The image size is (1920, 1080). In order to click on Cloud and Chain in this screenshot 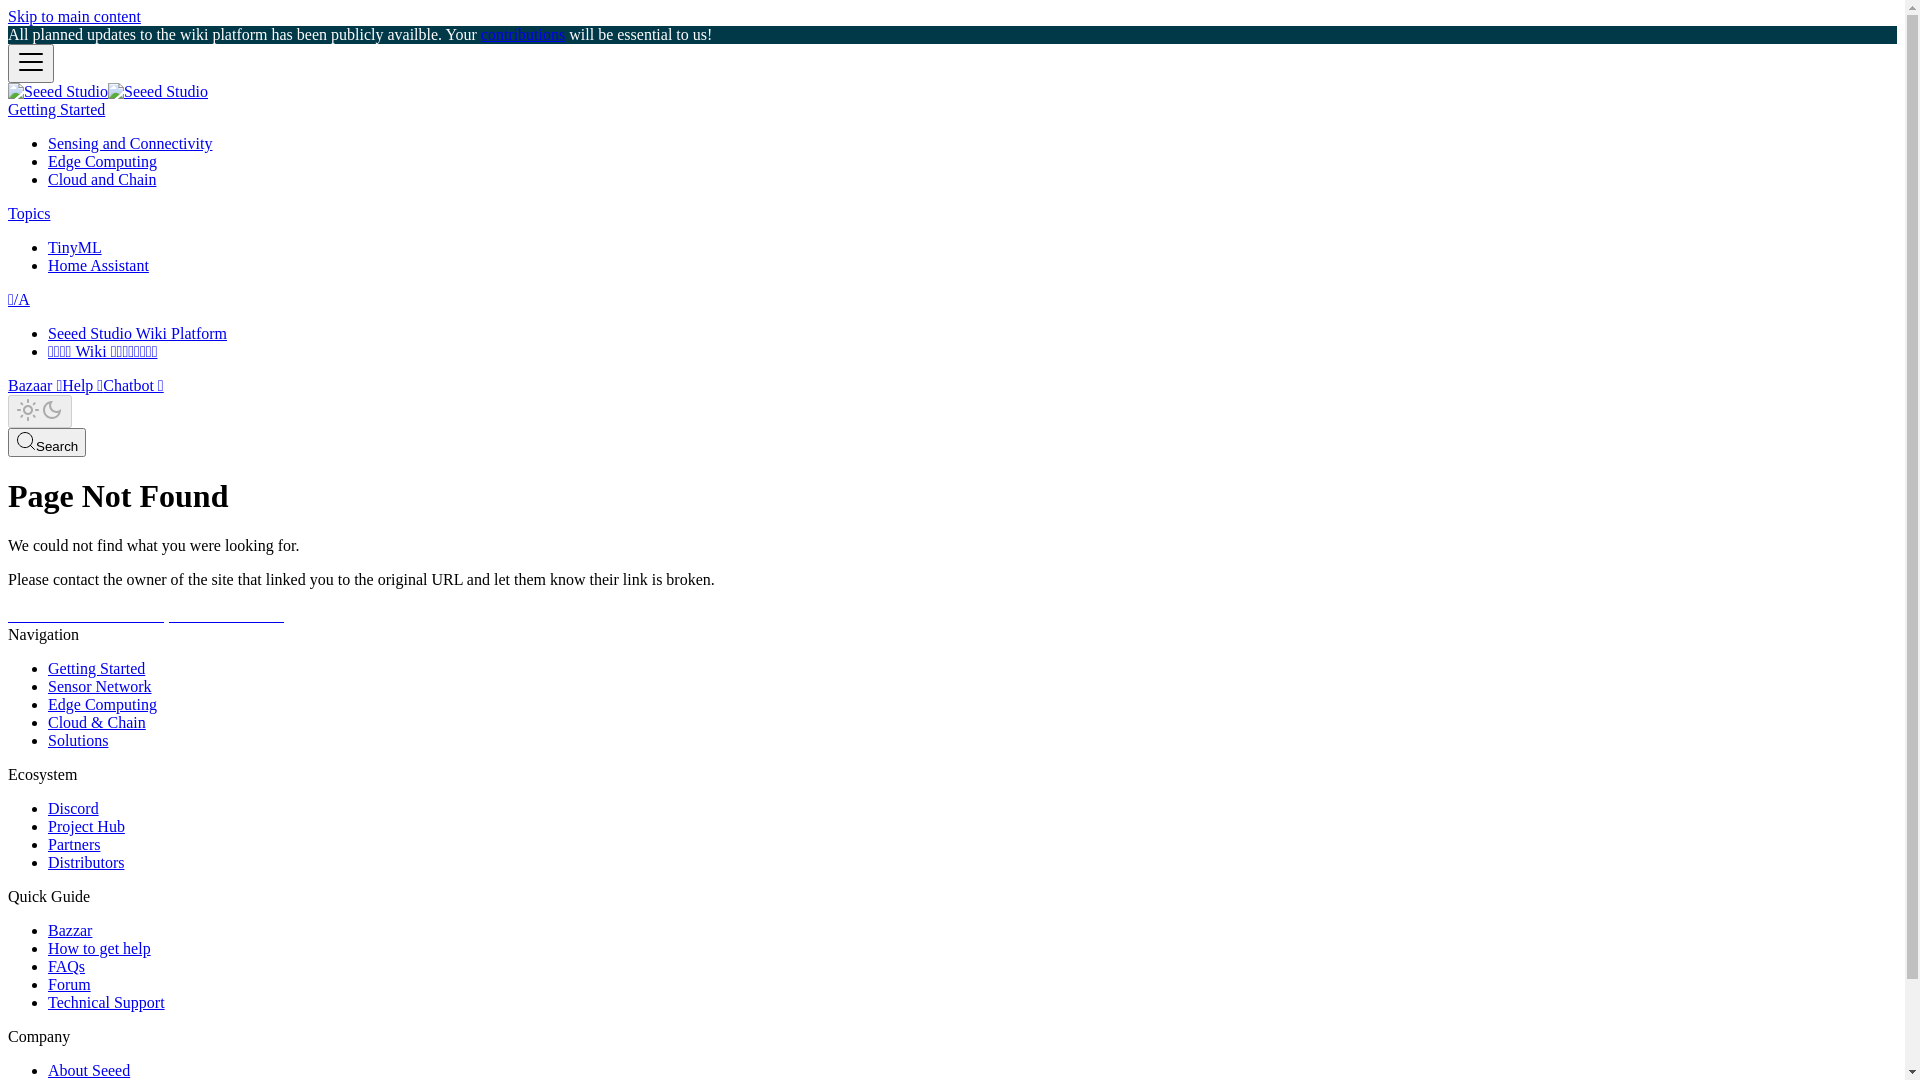, I will do `click(102, 180)`.